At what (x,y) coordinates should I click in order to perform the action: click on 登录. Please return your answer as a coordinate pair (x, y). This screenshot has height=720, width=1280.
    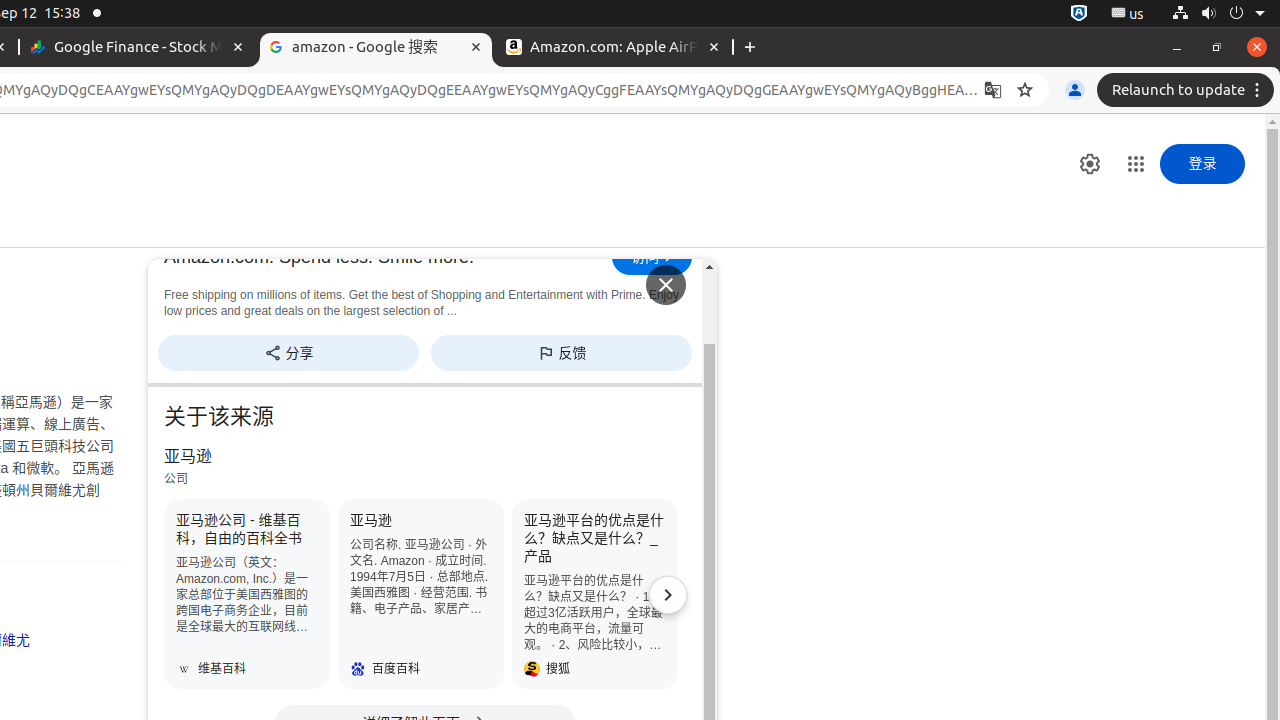
    Looking at the image, I should click on (1202, 164).